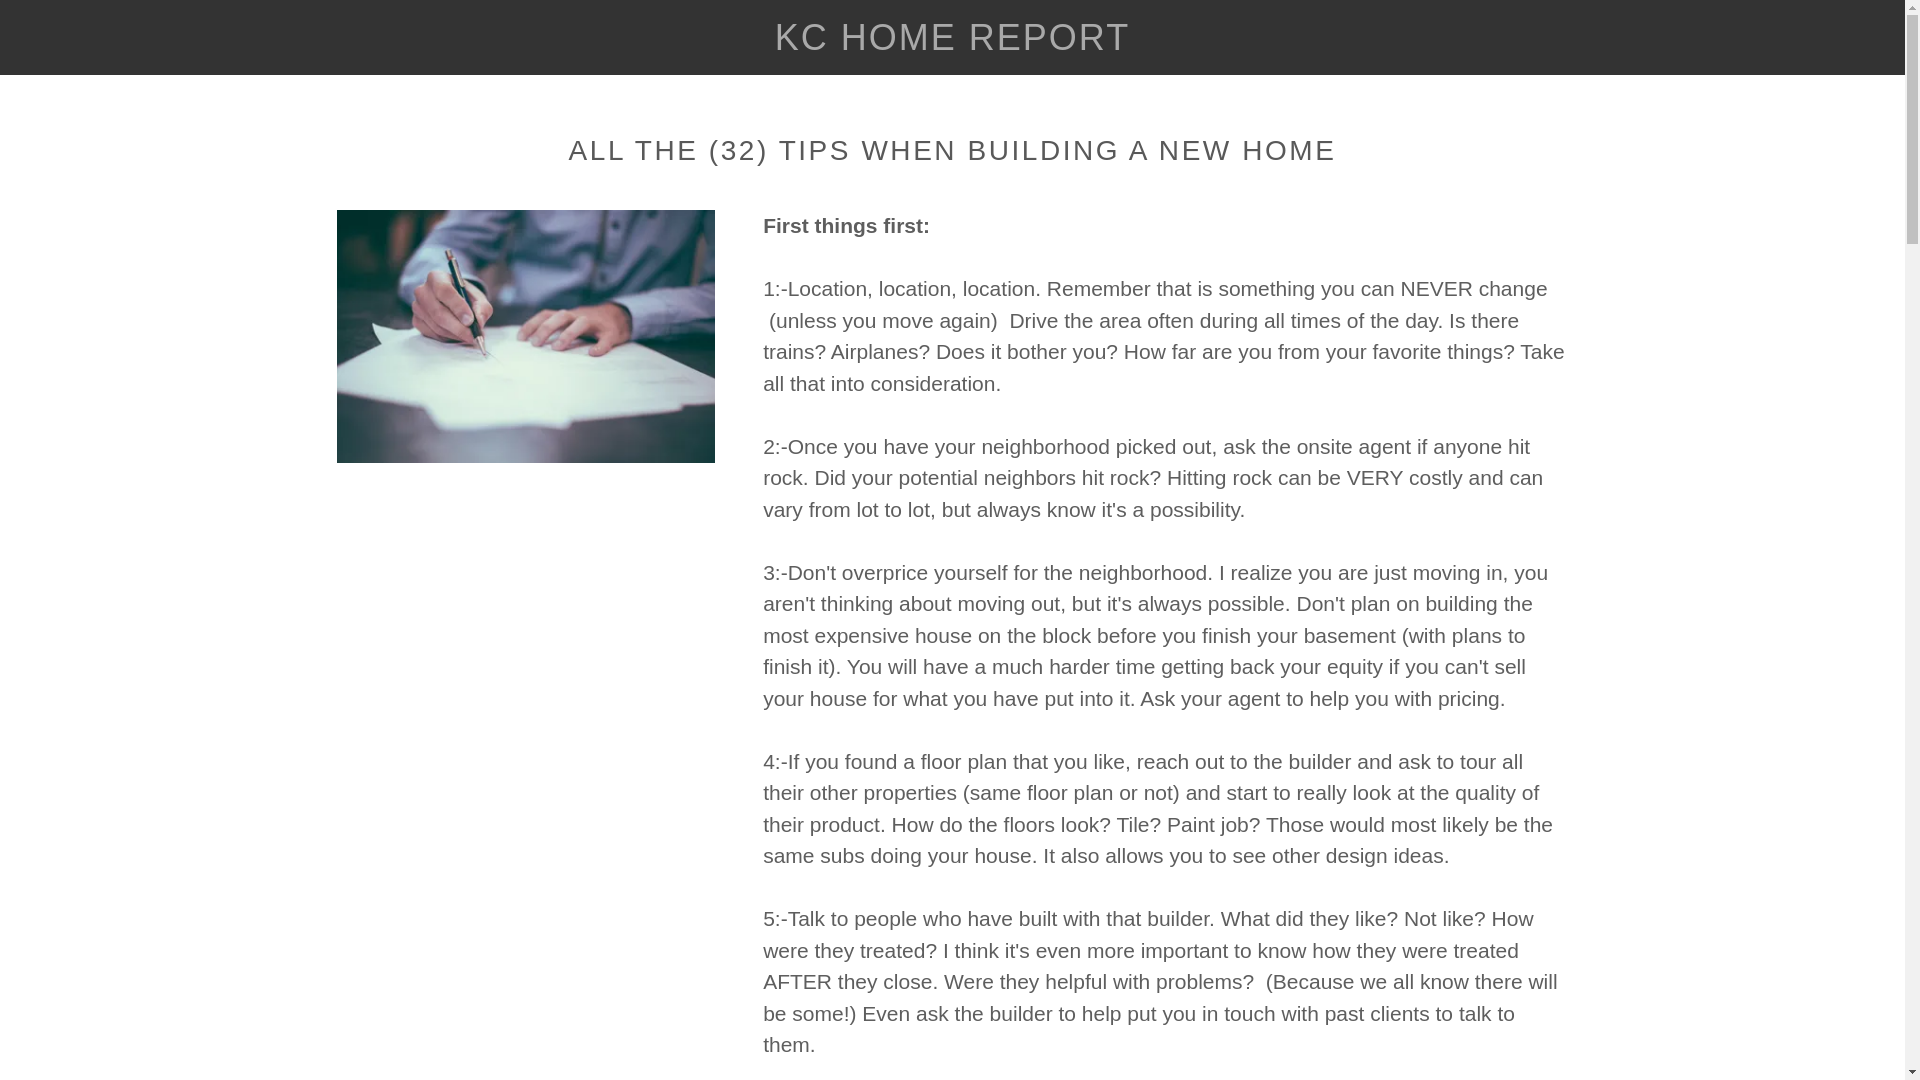  Describe the element at coordinates (952, 42) in the screenshot. I see `KC HOME REPORT` at that location.